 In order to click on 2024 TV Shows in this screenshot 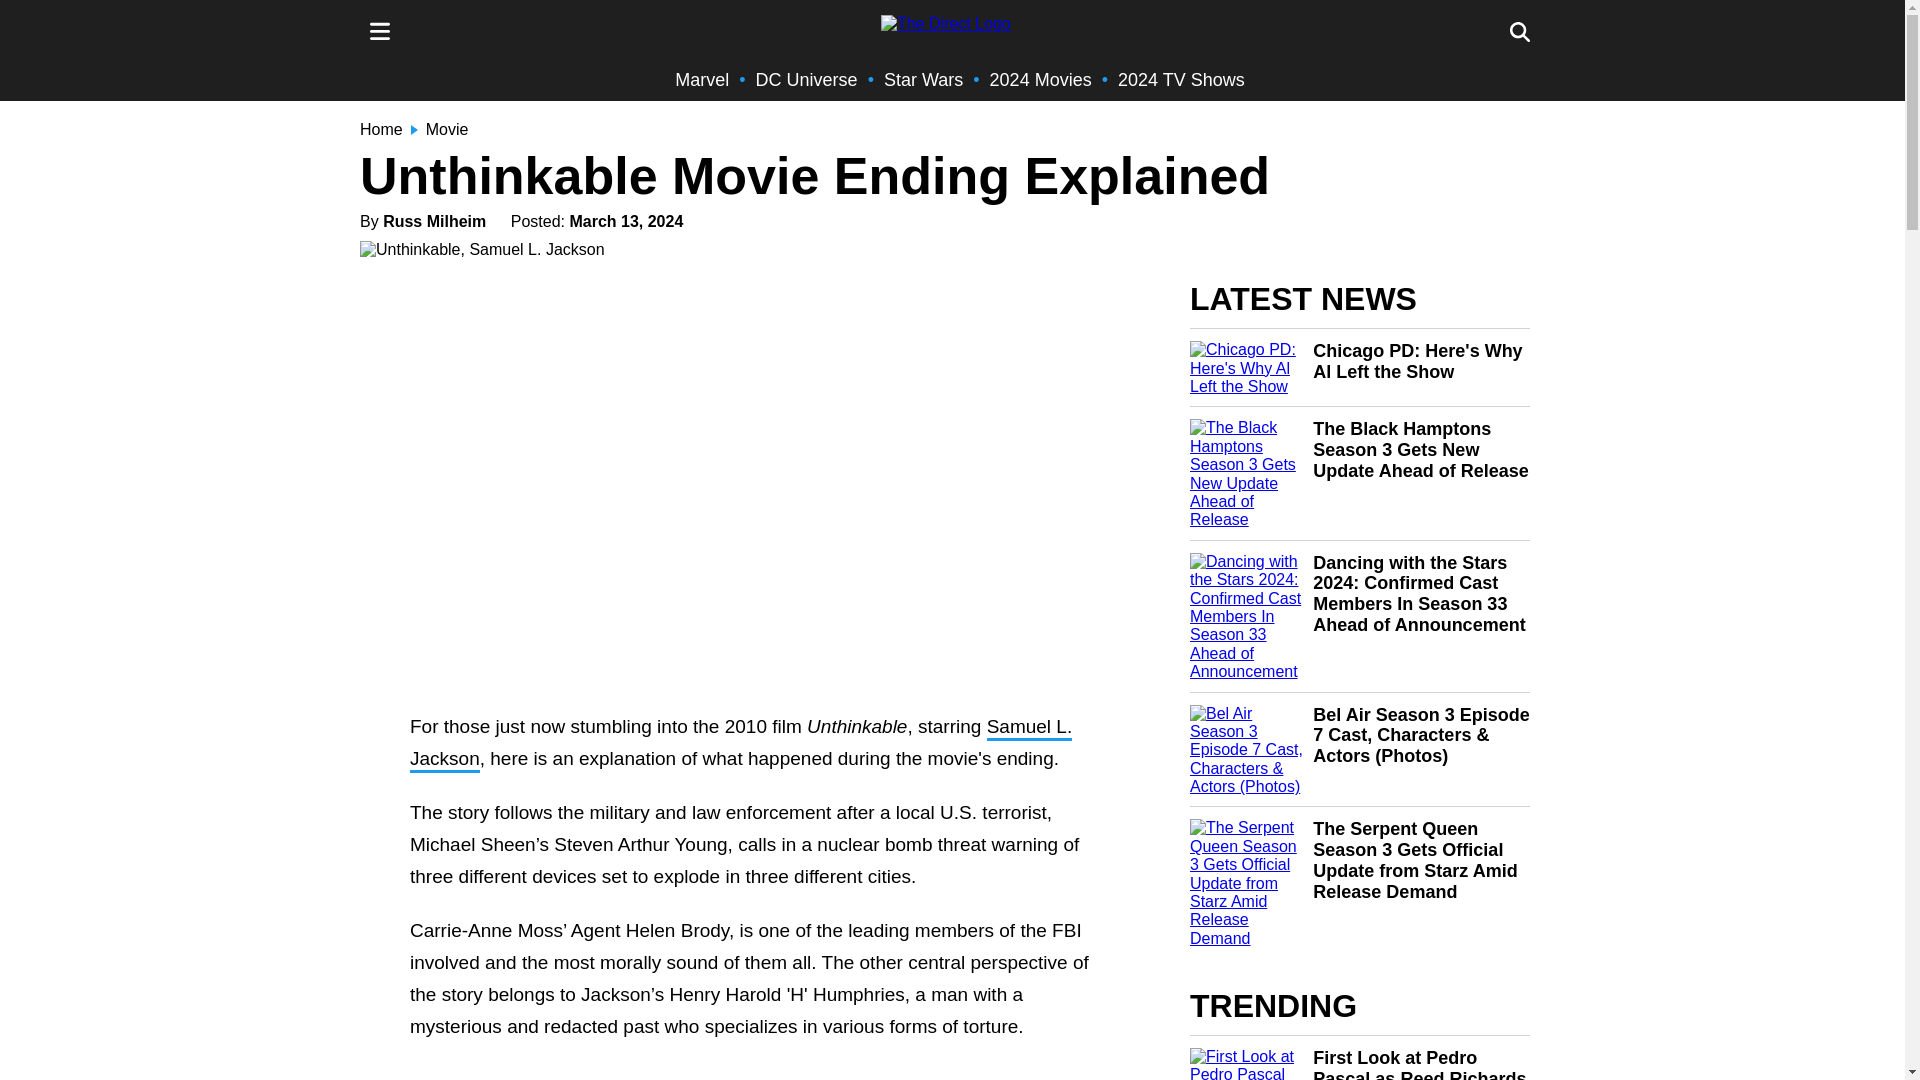, I will do `click(1180, 80)`.